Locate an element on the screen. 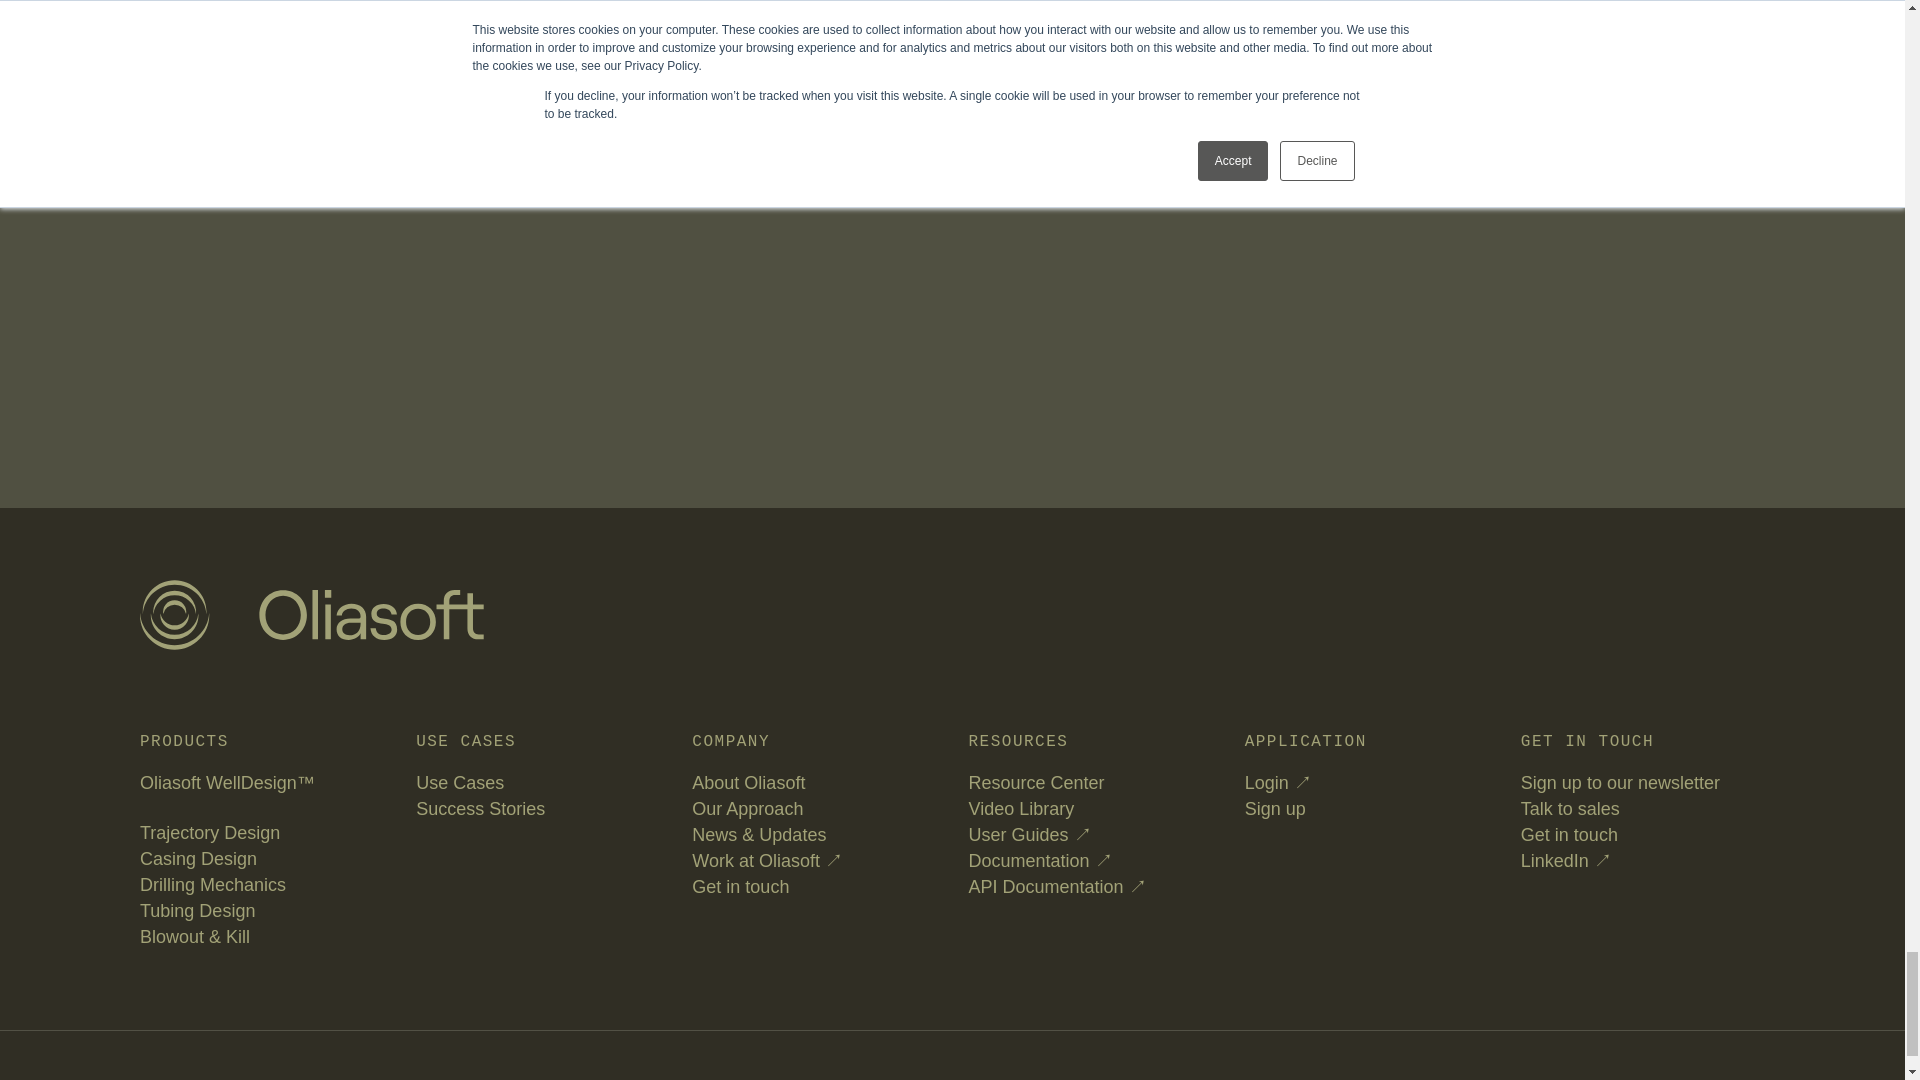  Trajectory Design is located at coordinates (210, 832).